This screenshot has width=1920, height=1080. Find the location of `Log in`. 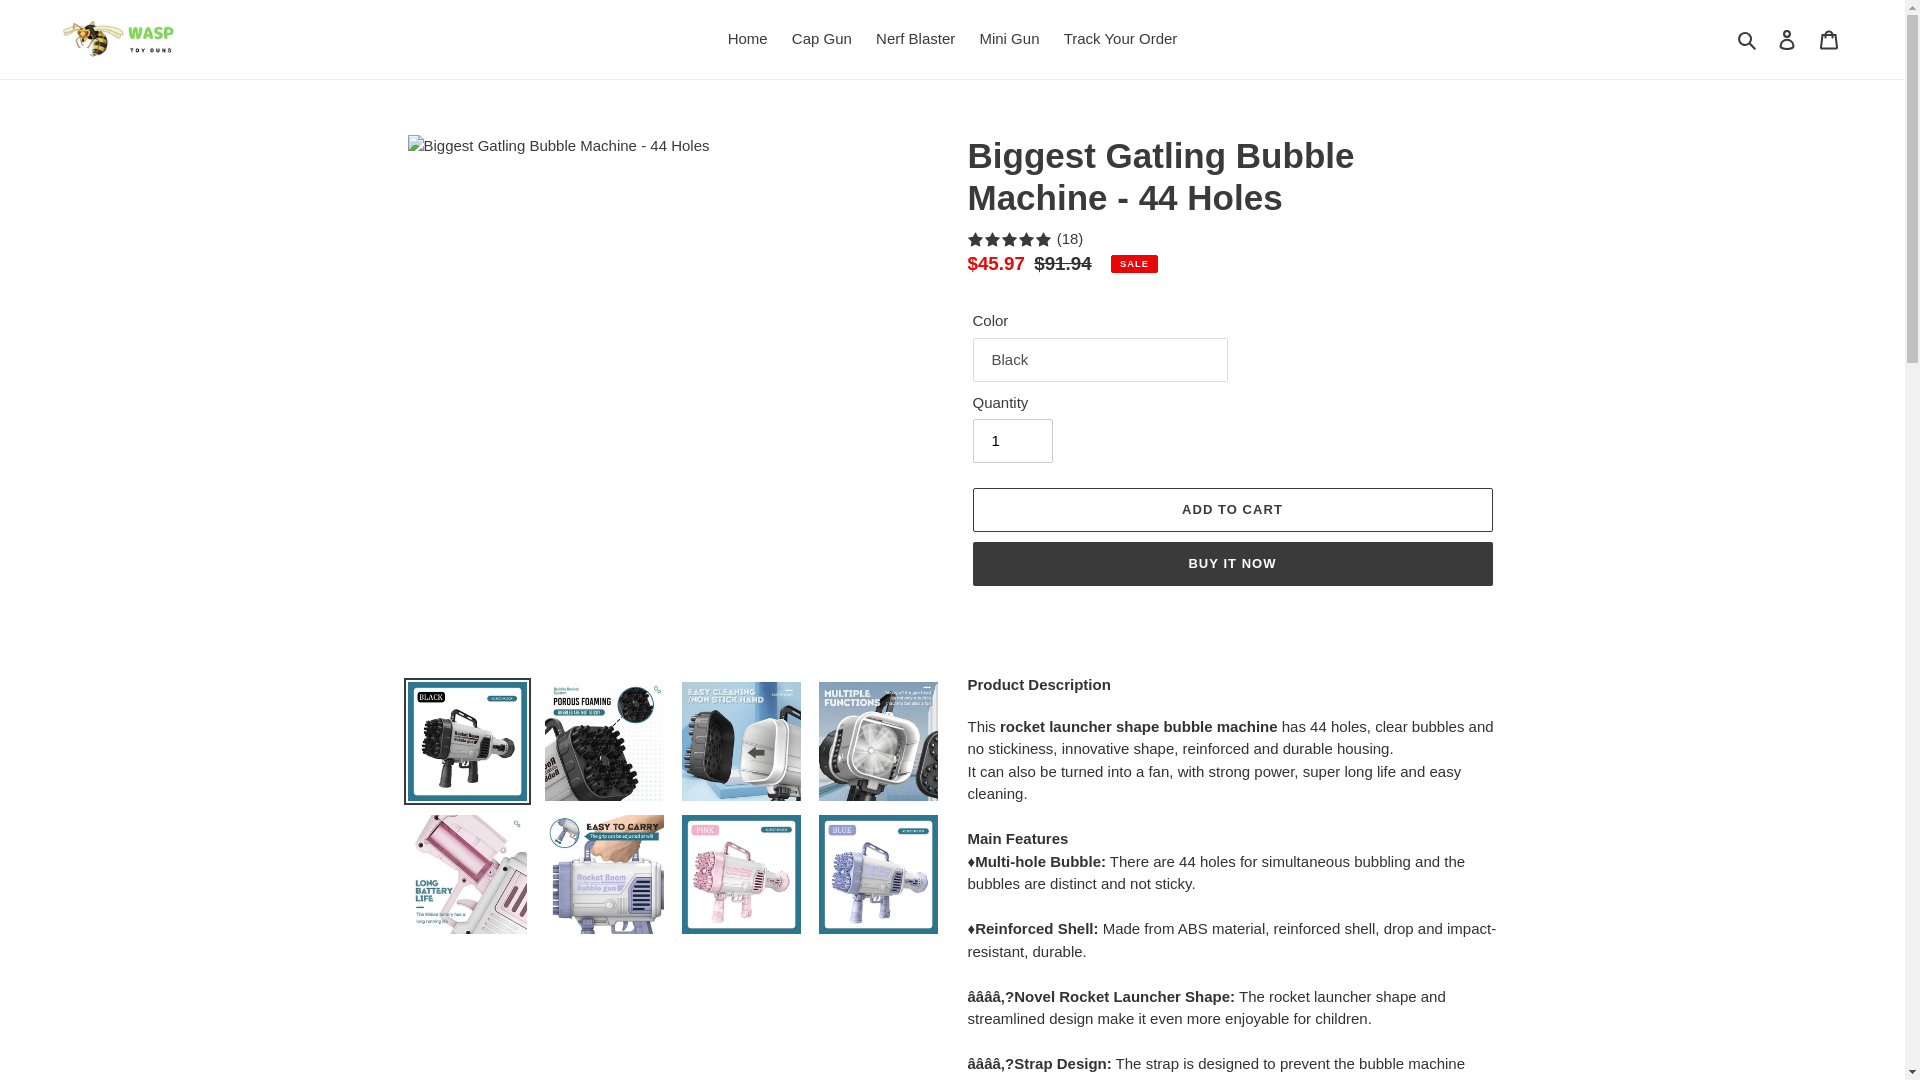

Log in is located at coordinates (1787, 39).